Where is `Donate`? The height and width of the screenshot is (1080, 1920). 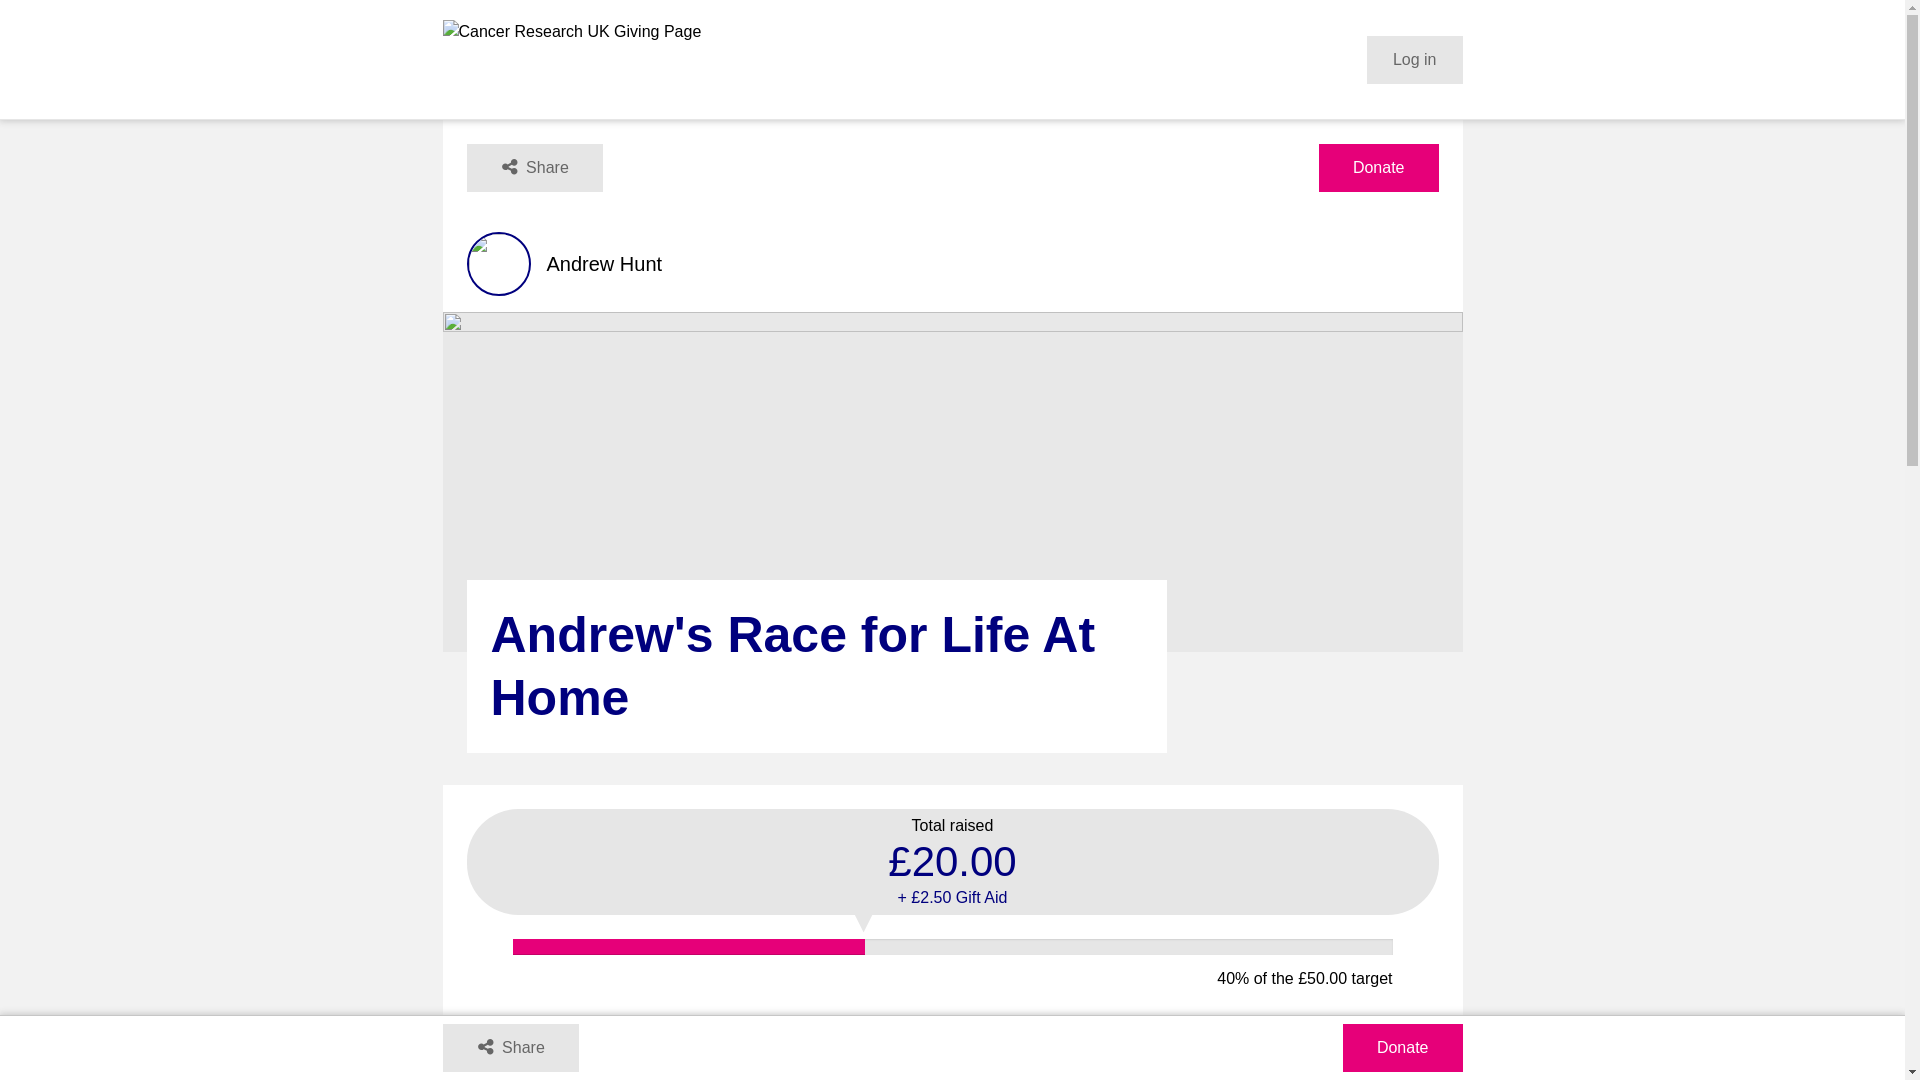 Donate is located at coordinates (1402, 1048).